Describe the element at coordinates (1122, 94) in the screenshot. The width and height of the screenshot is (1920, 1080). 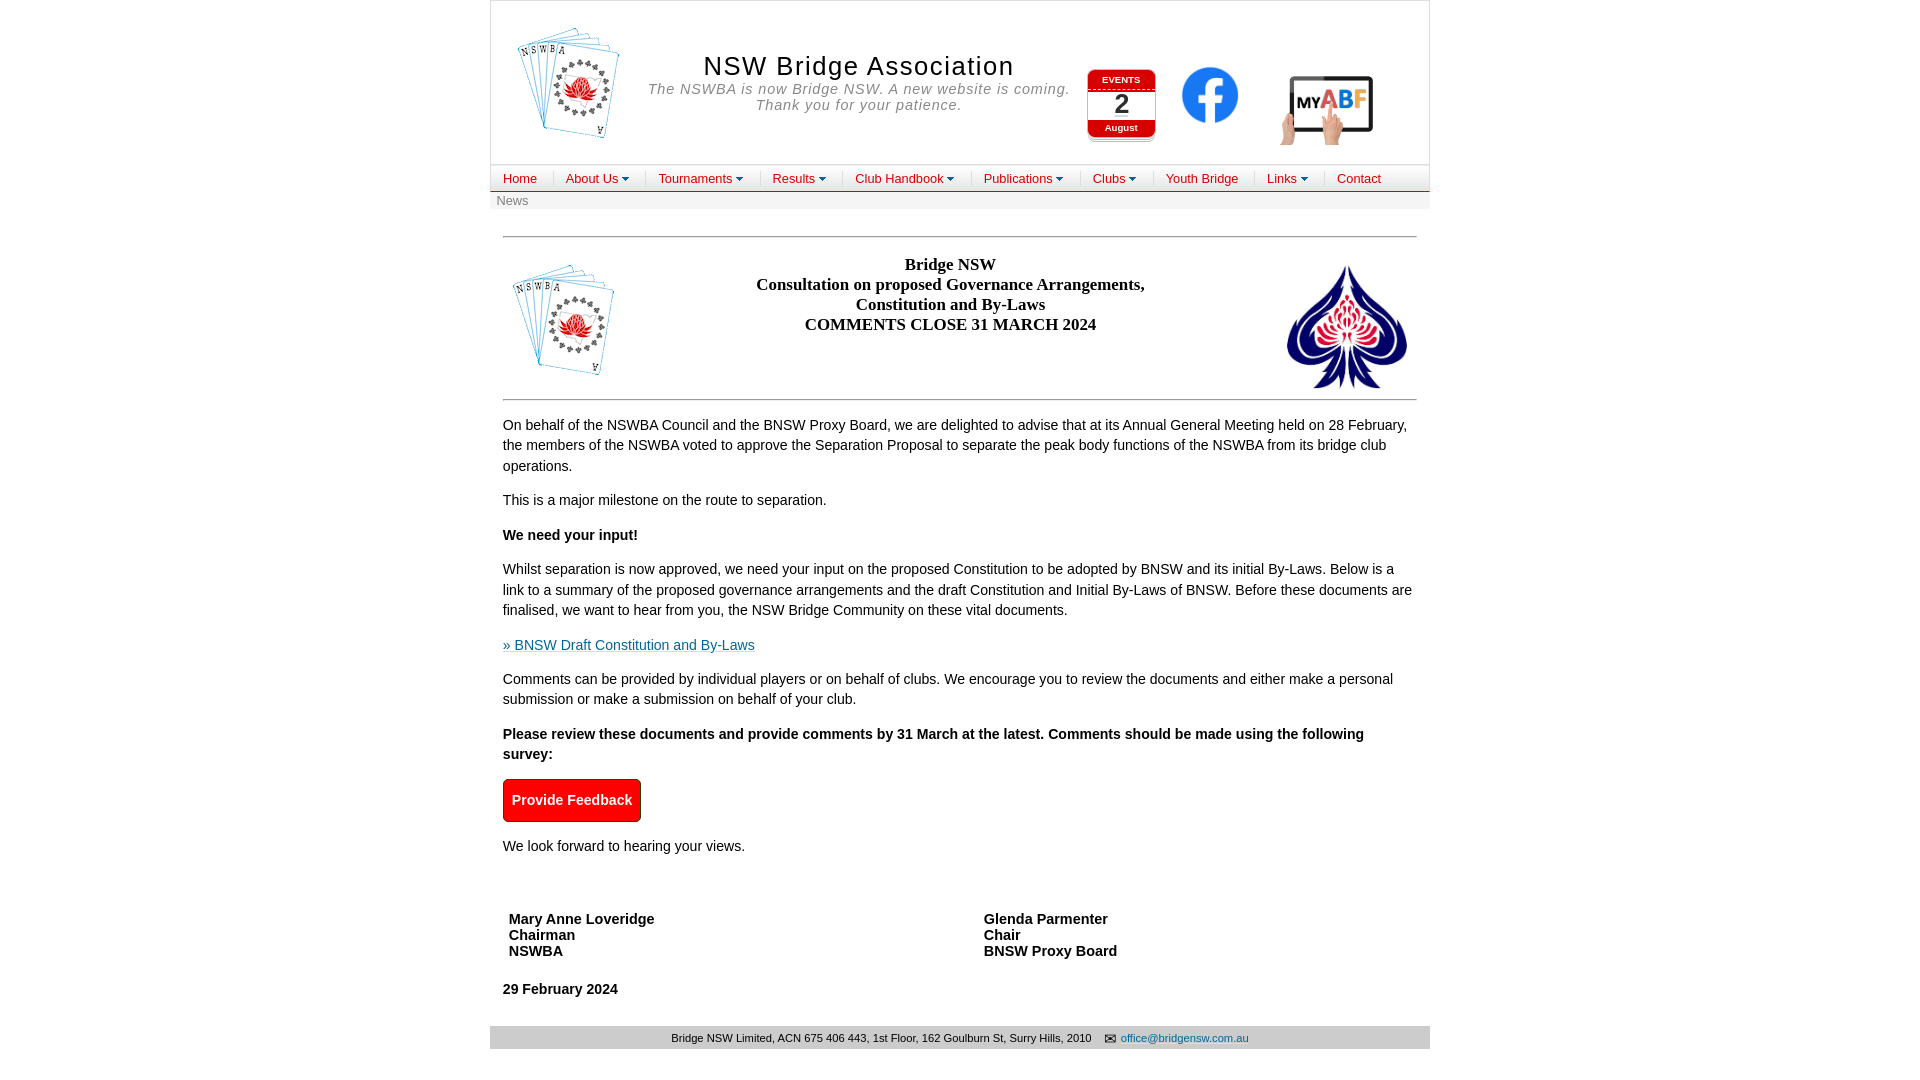
I see `Events Calendar` at that location.